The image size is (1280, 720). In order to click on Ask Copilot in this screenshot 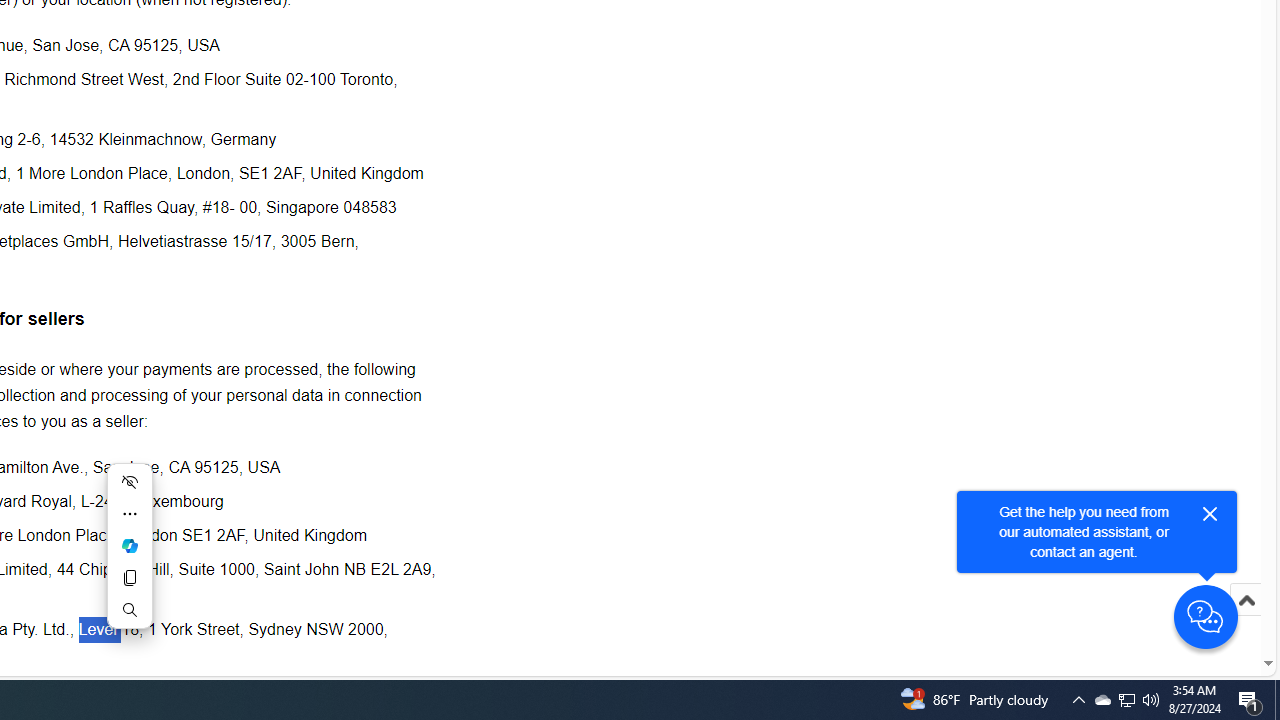, I will do `click(130, 546)`.